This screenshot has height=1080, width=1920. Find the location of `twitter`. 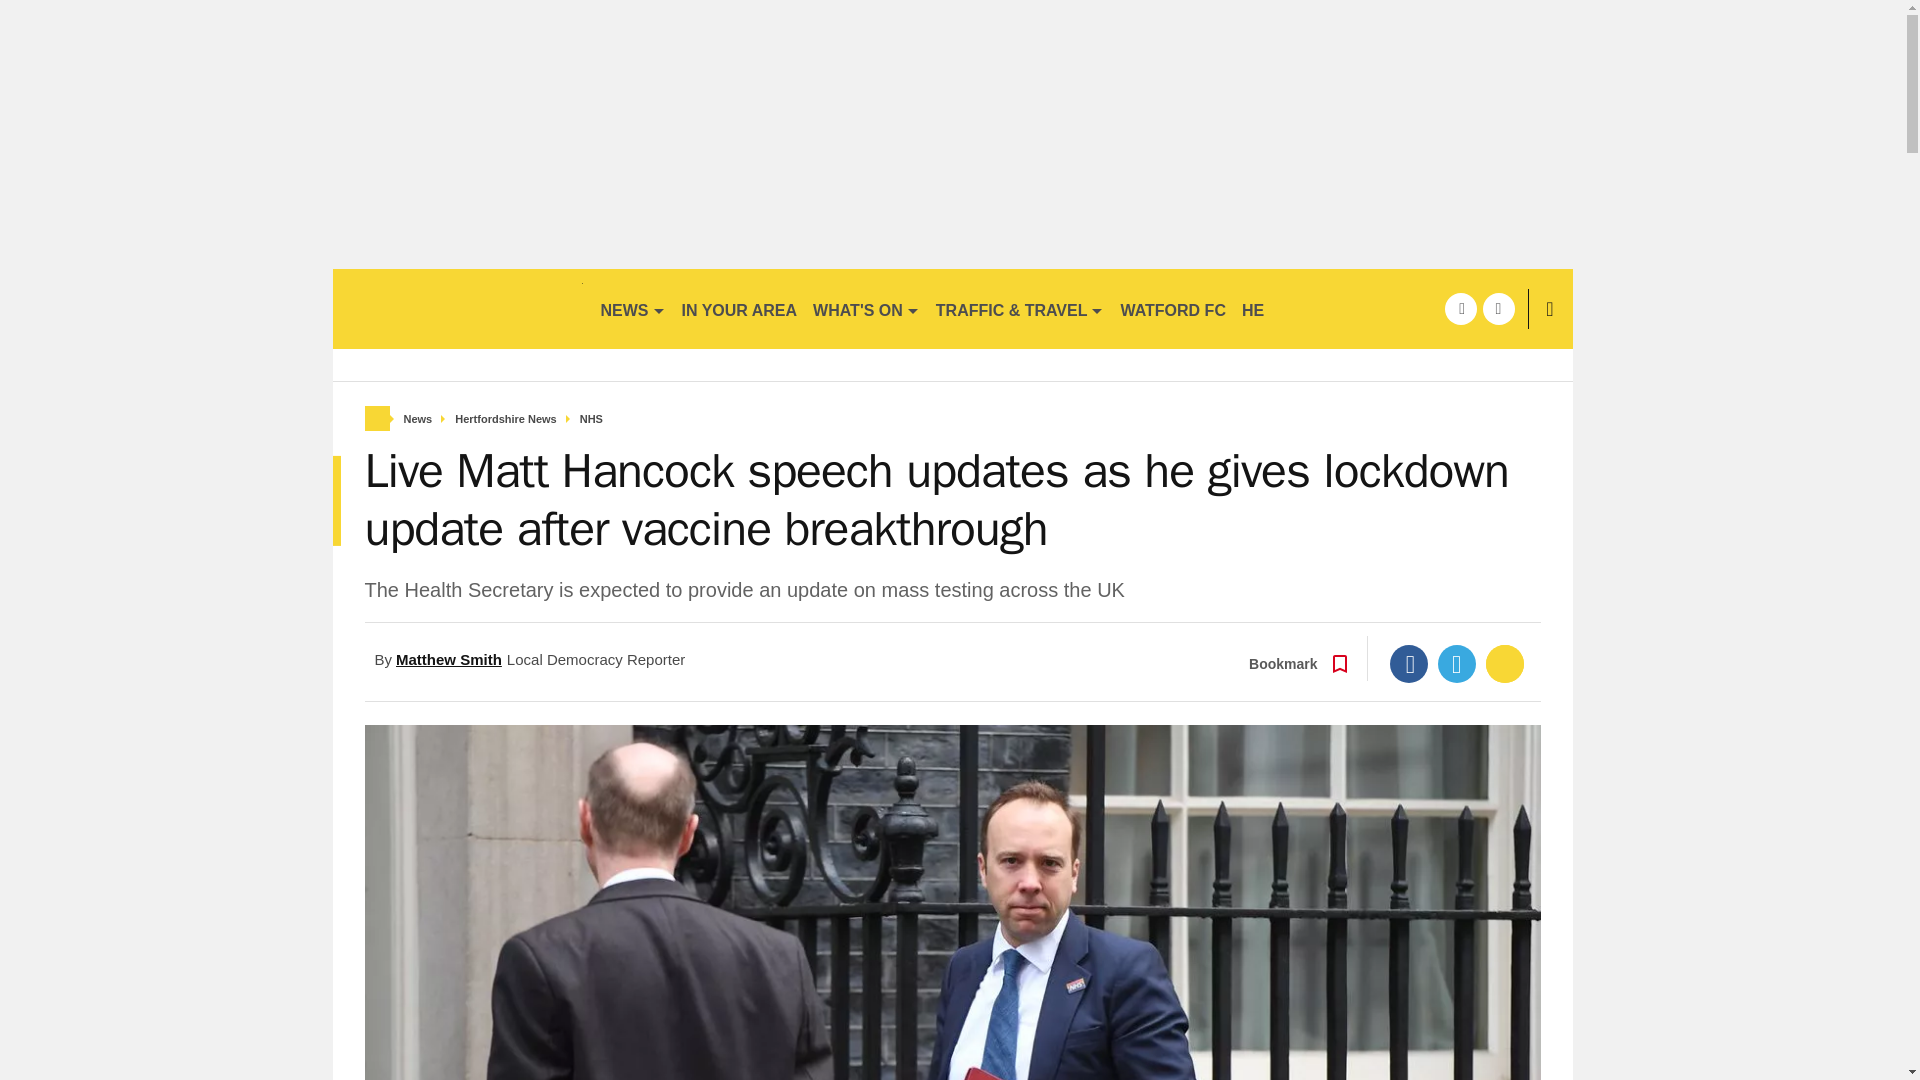

twitter is located at coordinates (1498, 308).